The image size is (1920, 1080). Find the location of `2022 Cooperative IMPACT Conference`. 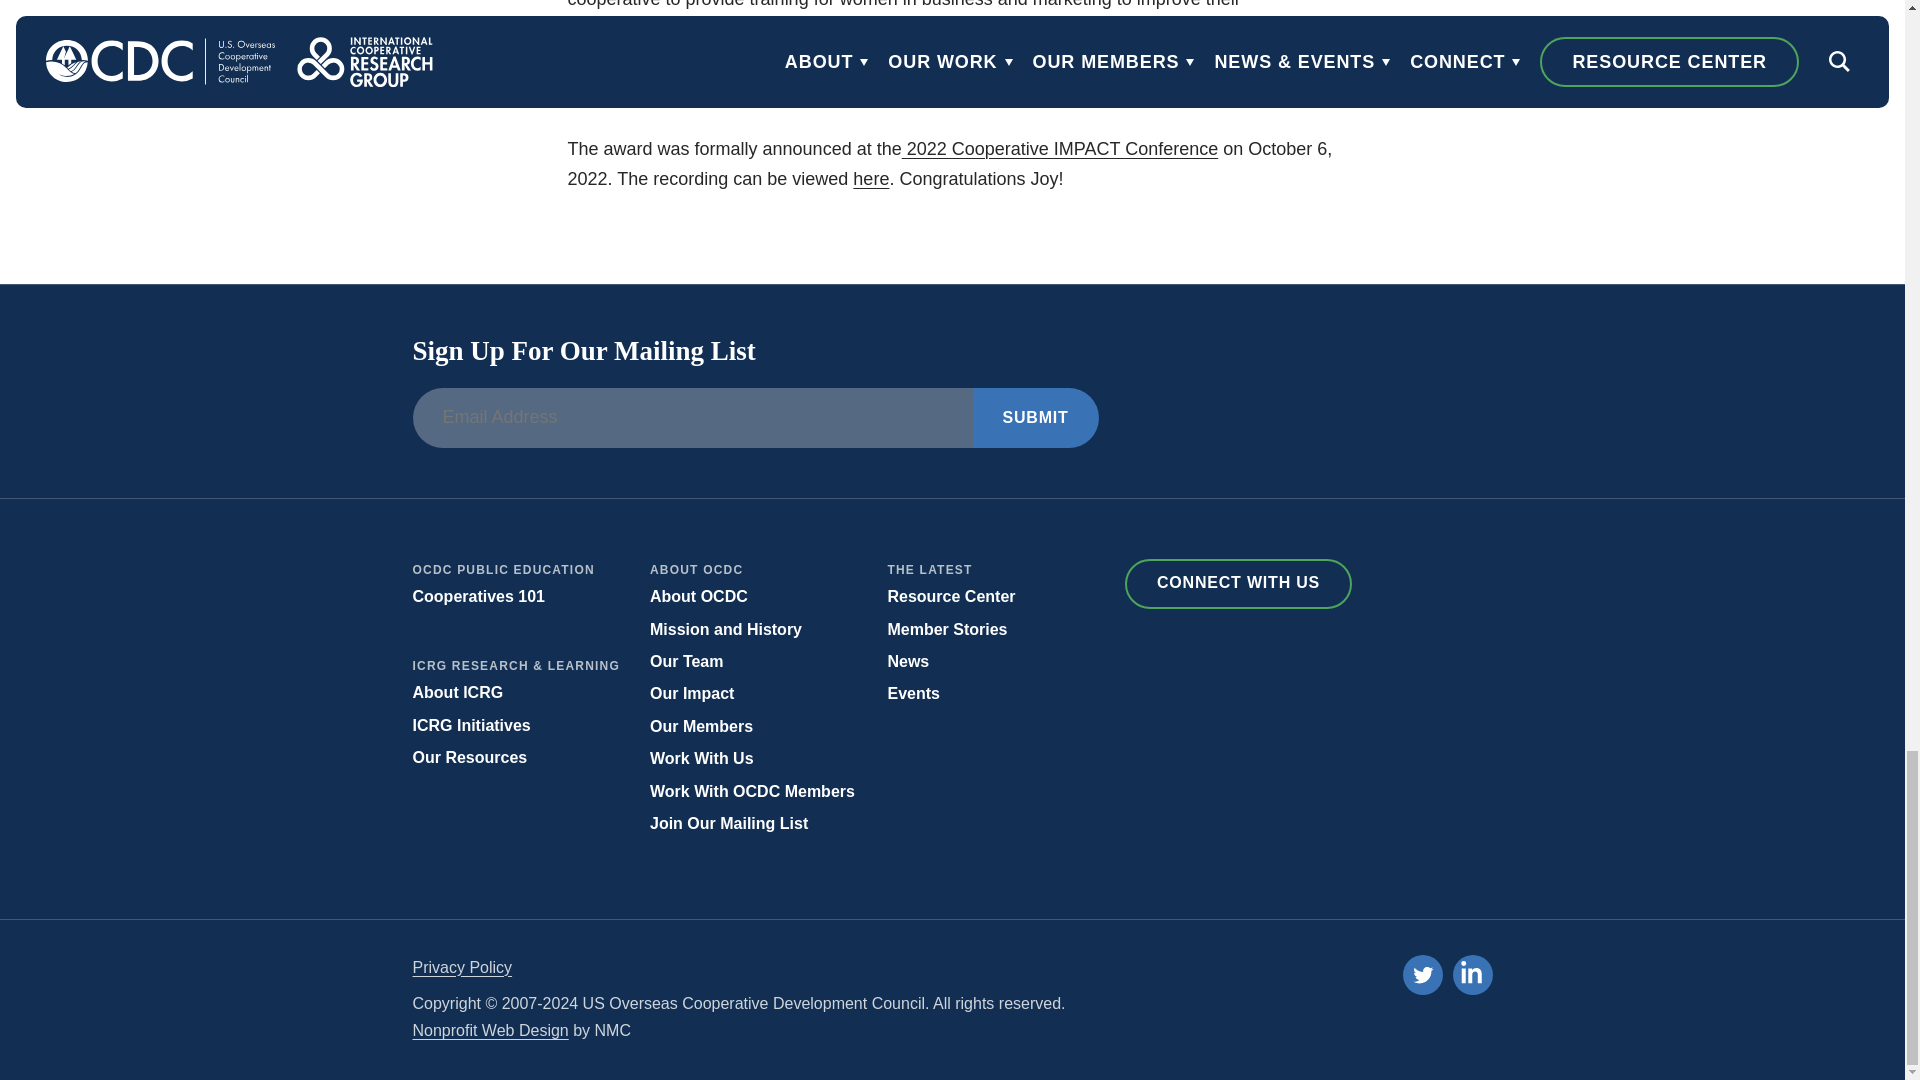

2022 Cooperative IMPACT Conference is located at coordinates (1060, 148).